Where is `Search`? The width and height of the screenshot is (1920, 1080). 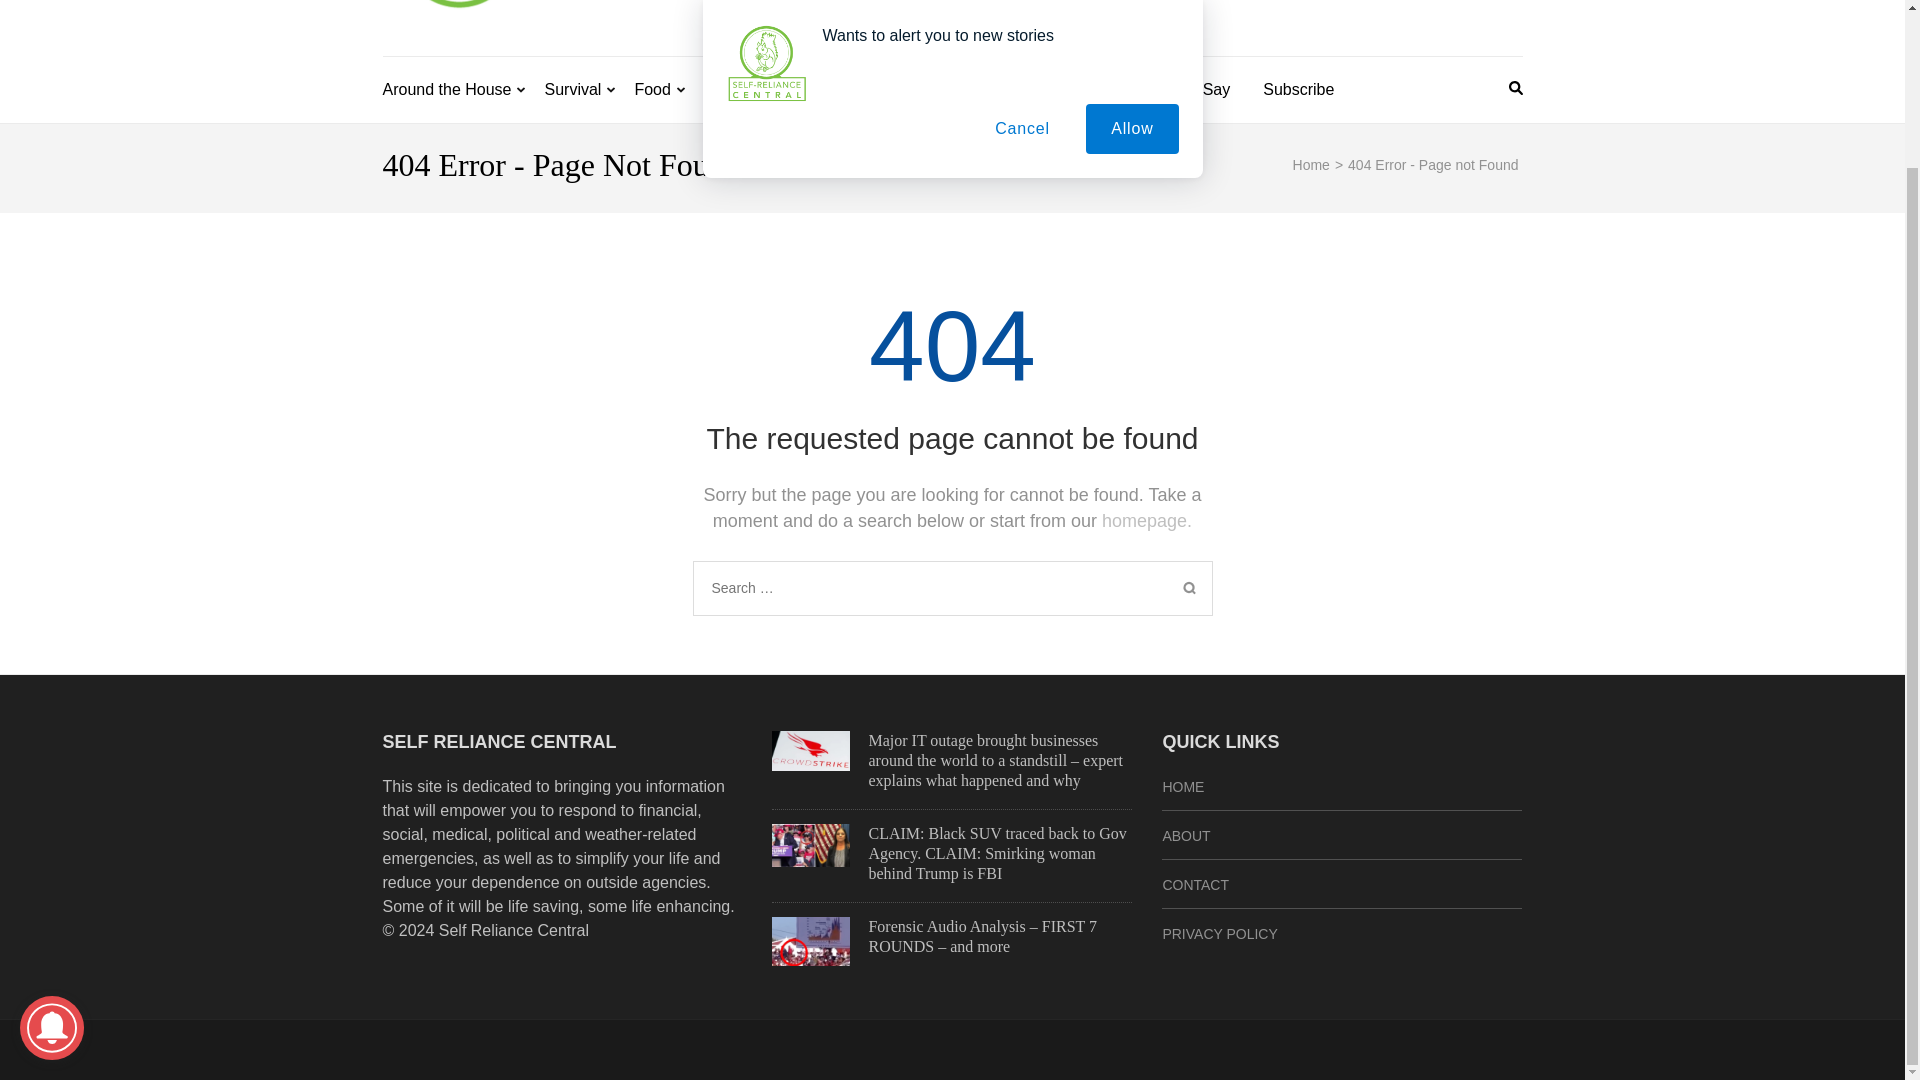
Search is located at coordinates (1189, 588).